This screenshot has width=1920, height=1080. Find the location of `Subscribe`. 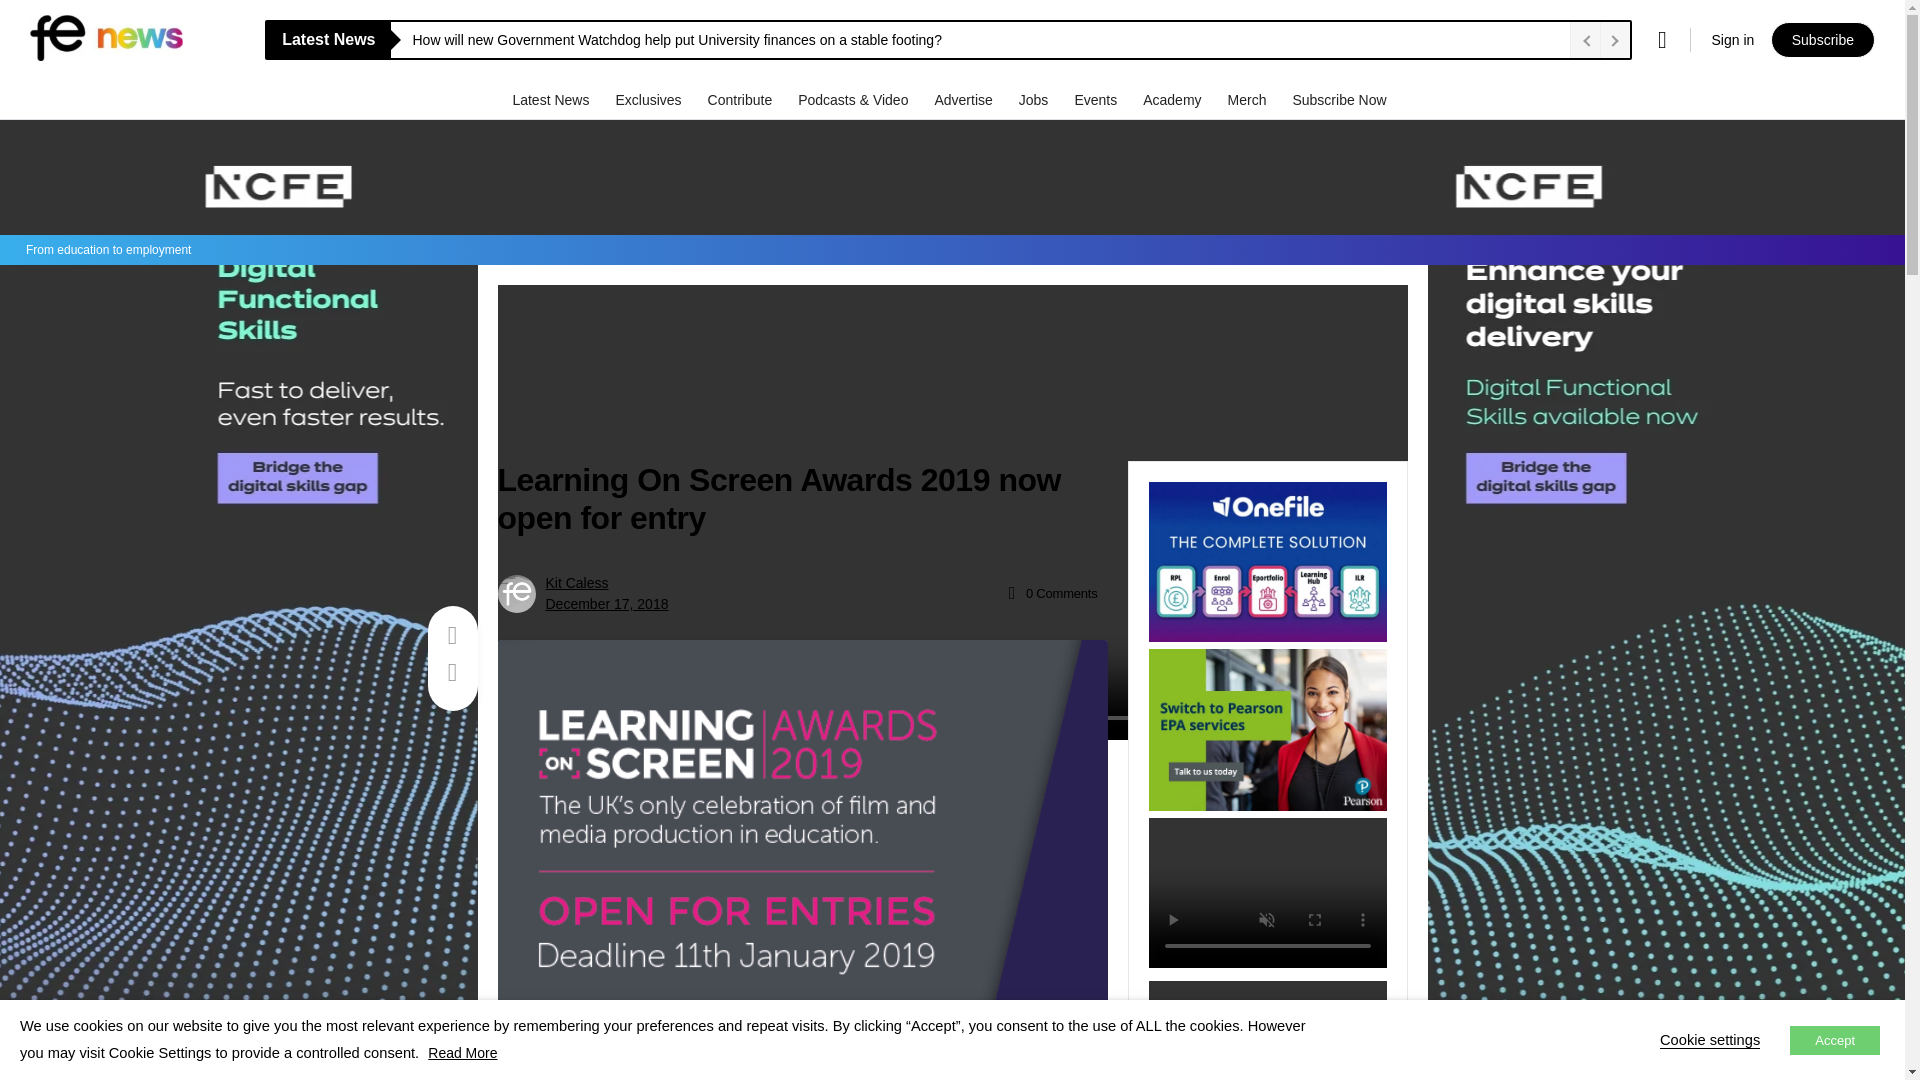

Subscribe is located at coordinates (1822, 40).